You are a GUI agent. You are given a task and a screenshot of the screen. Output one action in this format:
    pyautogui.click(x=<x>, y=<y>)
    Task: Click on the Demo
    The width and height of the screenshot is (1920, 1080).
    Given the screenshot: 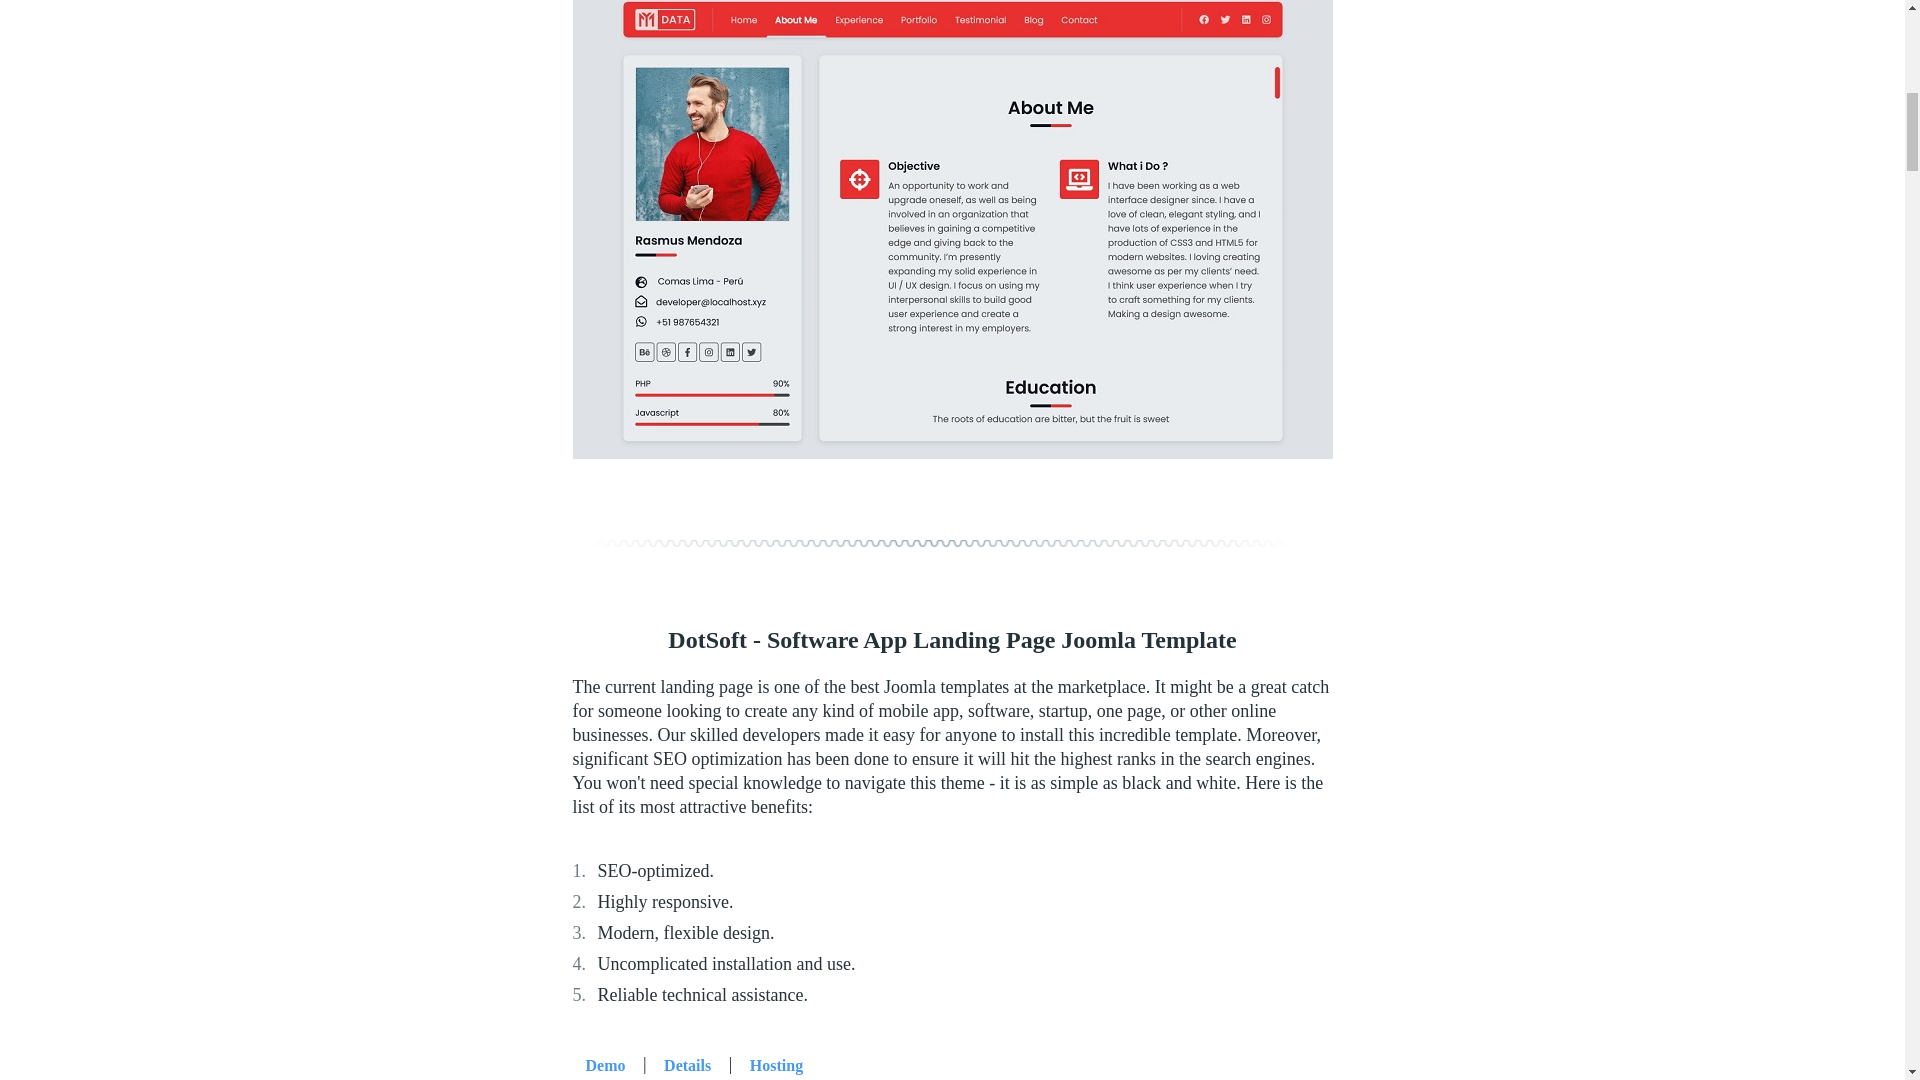 What is the action you would take?
    pyautogui.click(x=604, y=1063)
    